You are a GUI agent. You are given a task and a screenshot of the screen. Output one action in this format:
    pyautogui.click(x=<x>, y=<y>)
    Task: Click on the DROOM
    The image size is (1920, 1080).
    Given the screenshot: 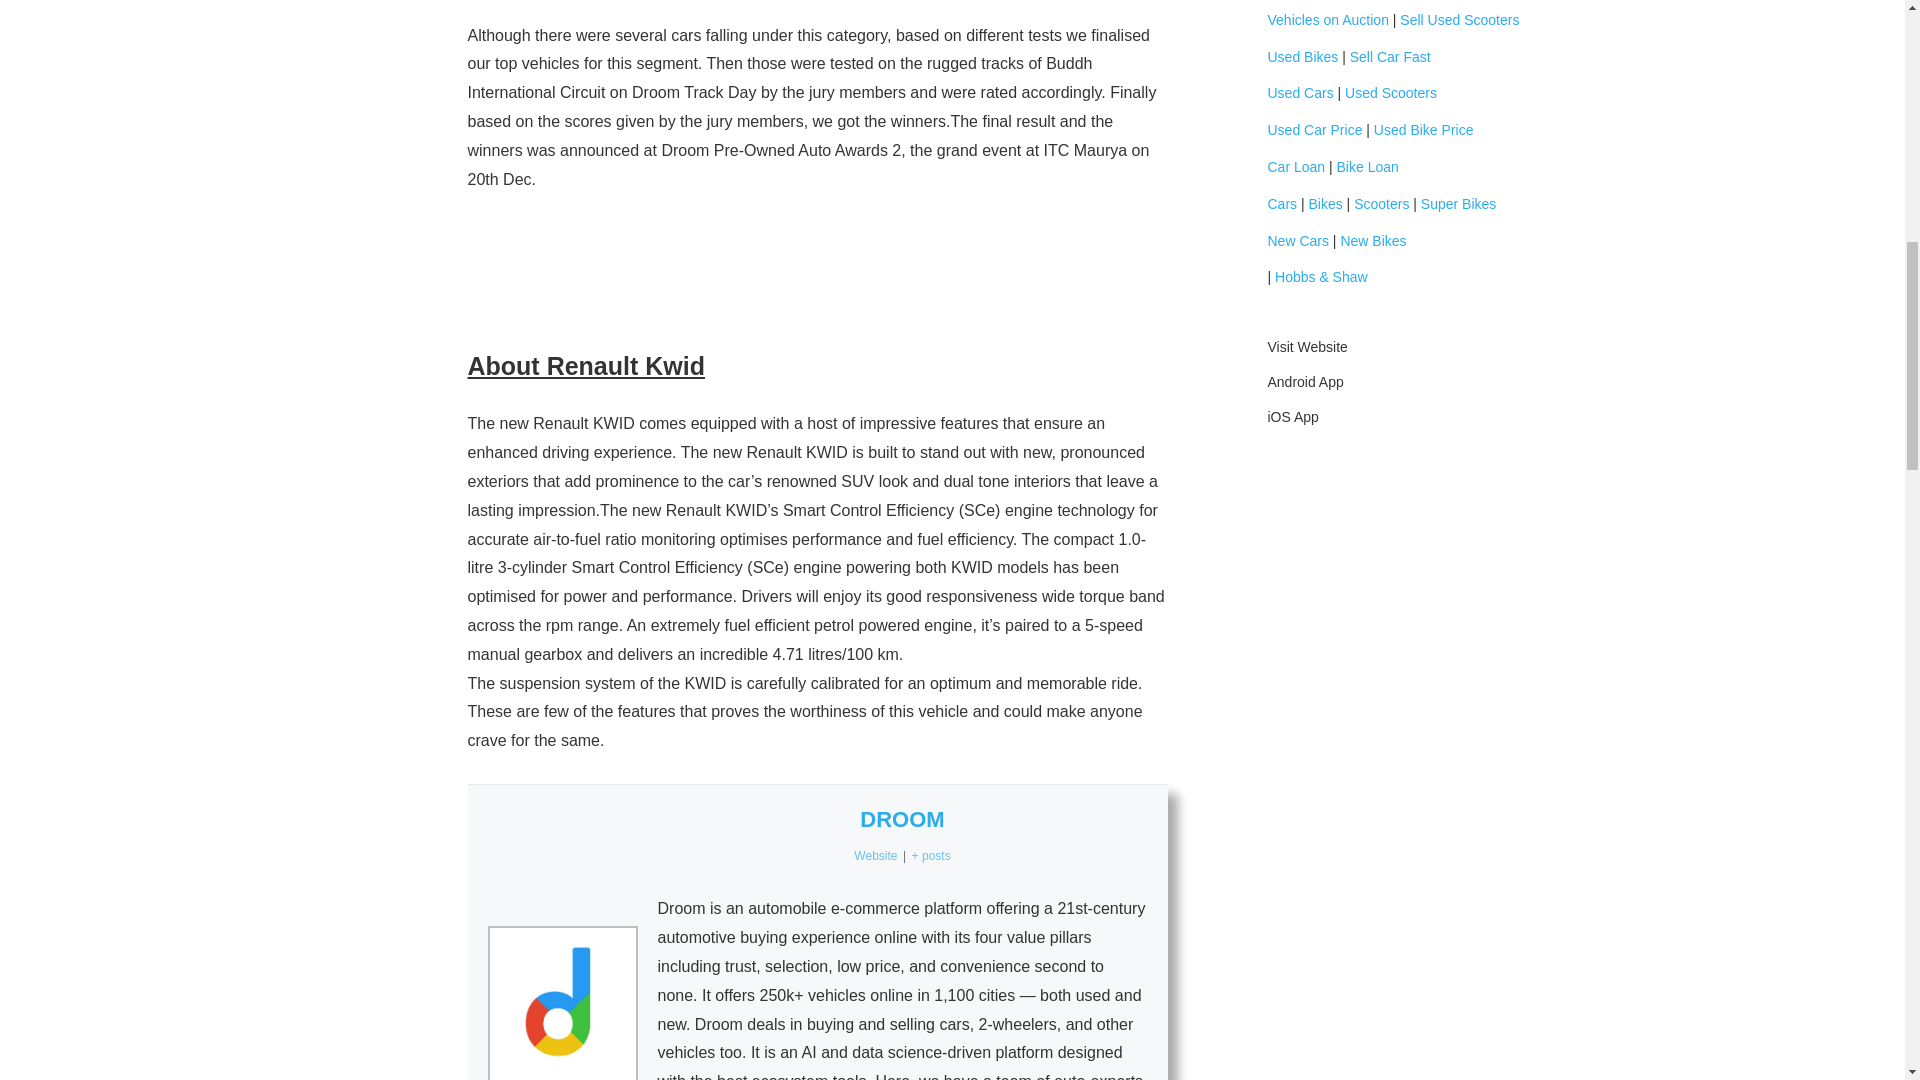 What is the action you would take?
    pyautogui.click(x=902, y=818)
    